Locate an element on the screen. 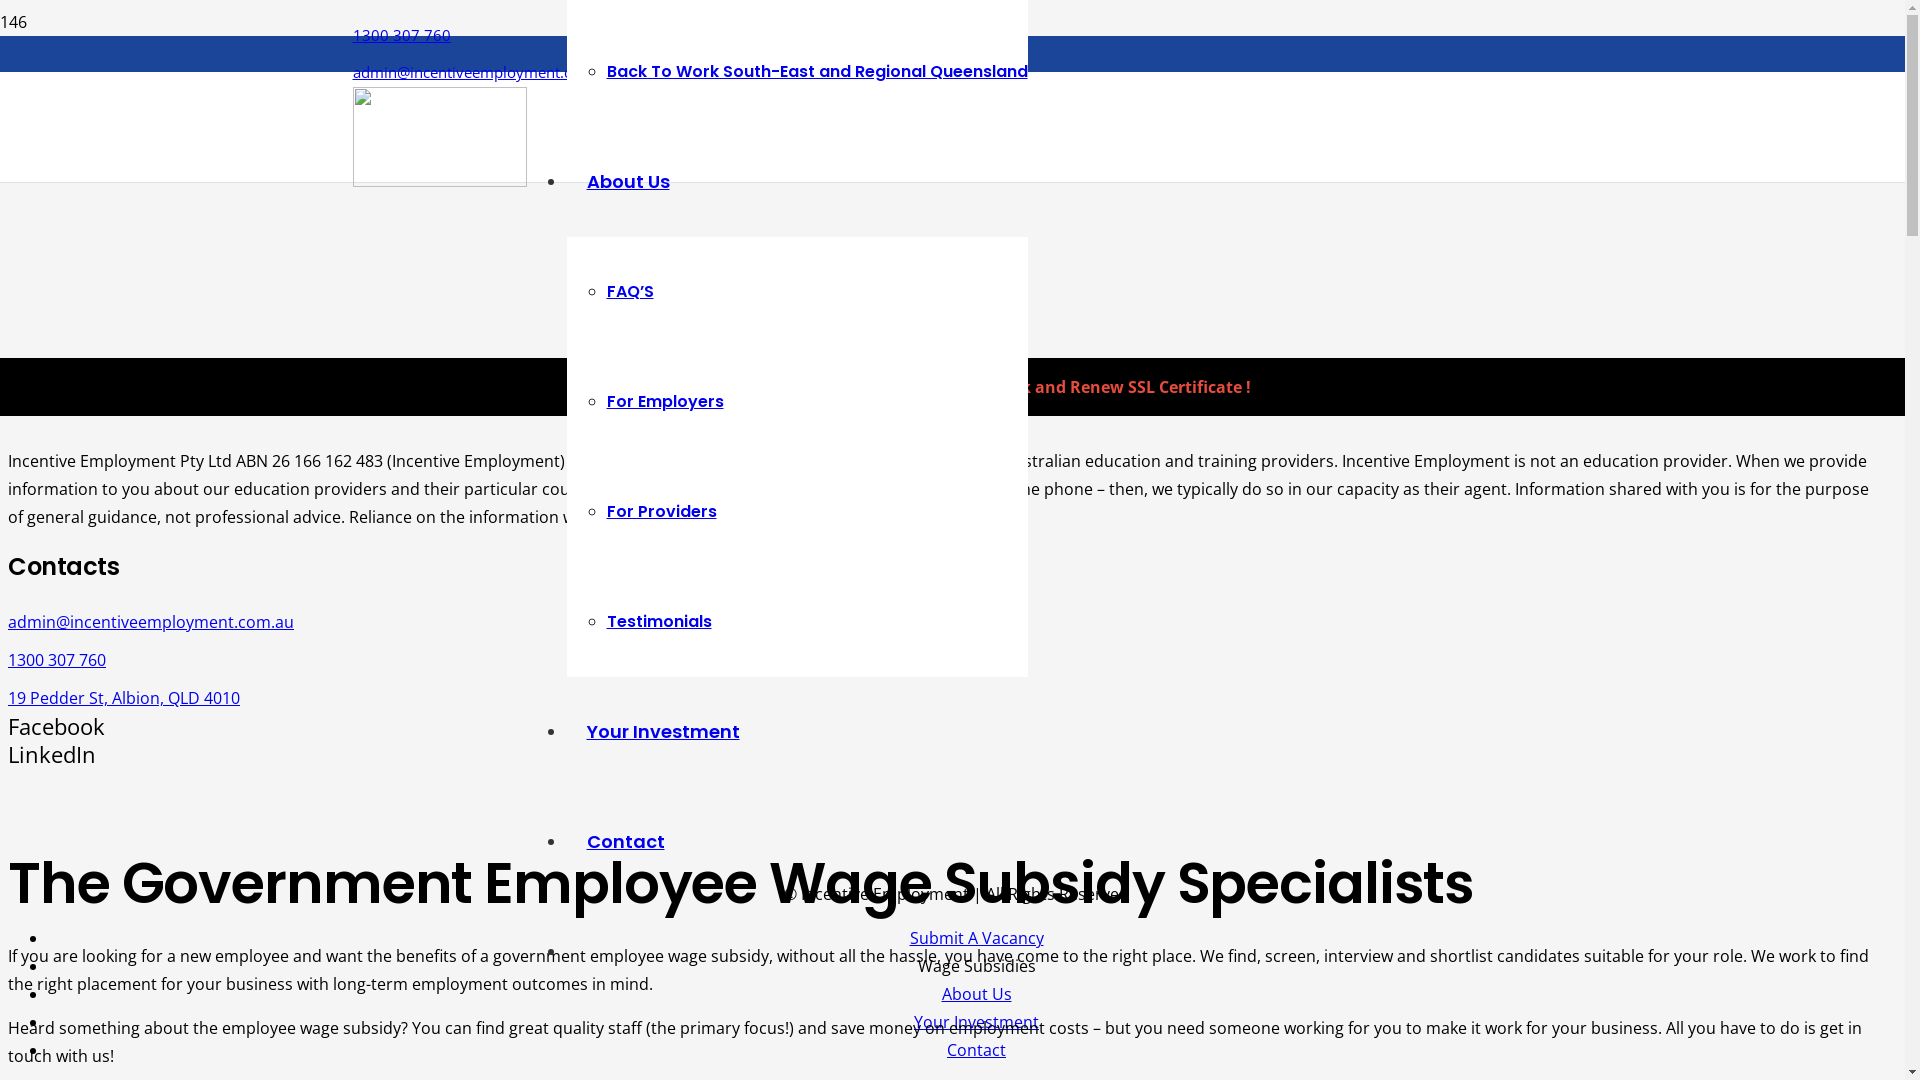  For Providers is located at coordinates (661, 512).